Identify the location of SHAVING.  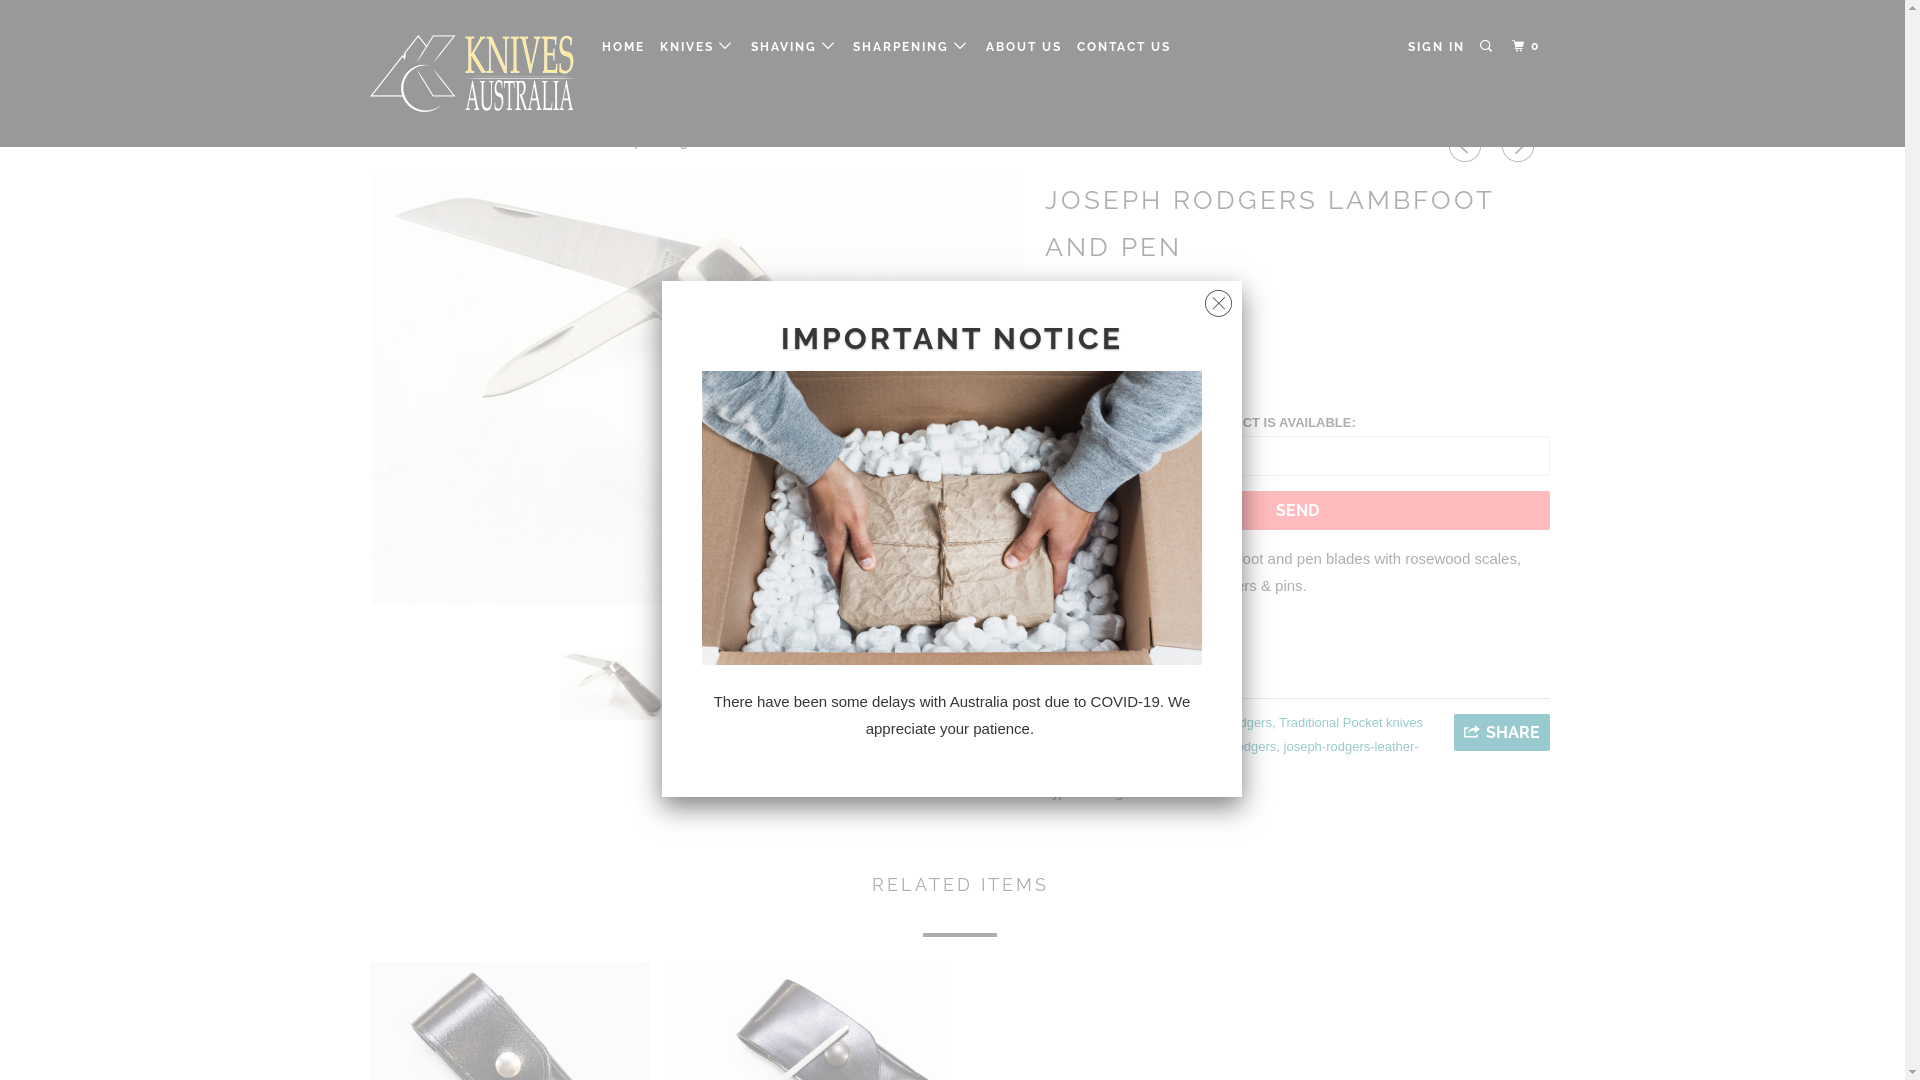
(794, 46).